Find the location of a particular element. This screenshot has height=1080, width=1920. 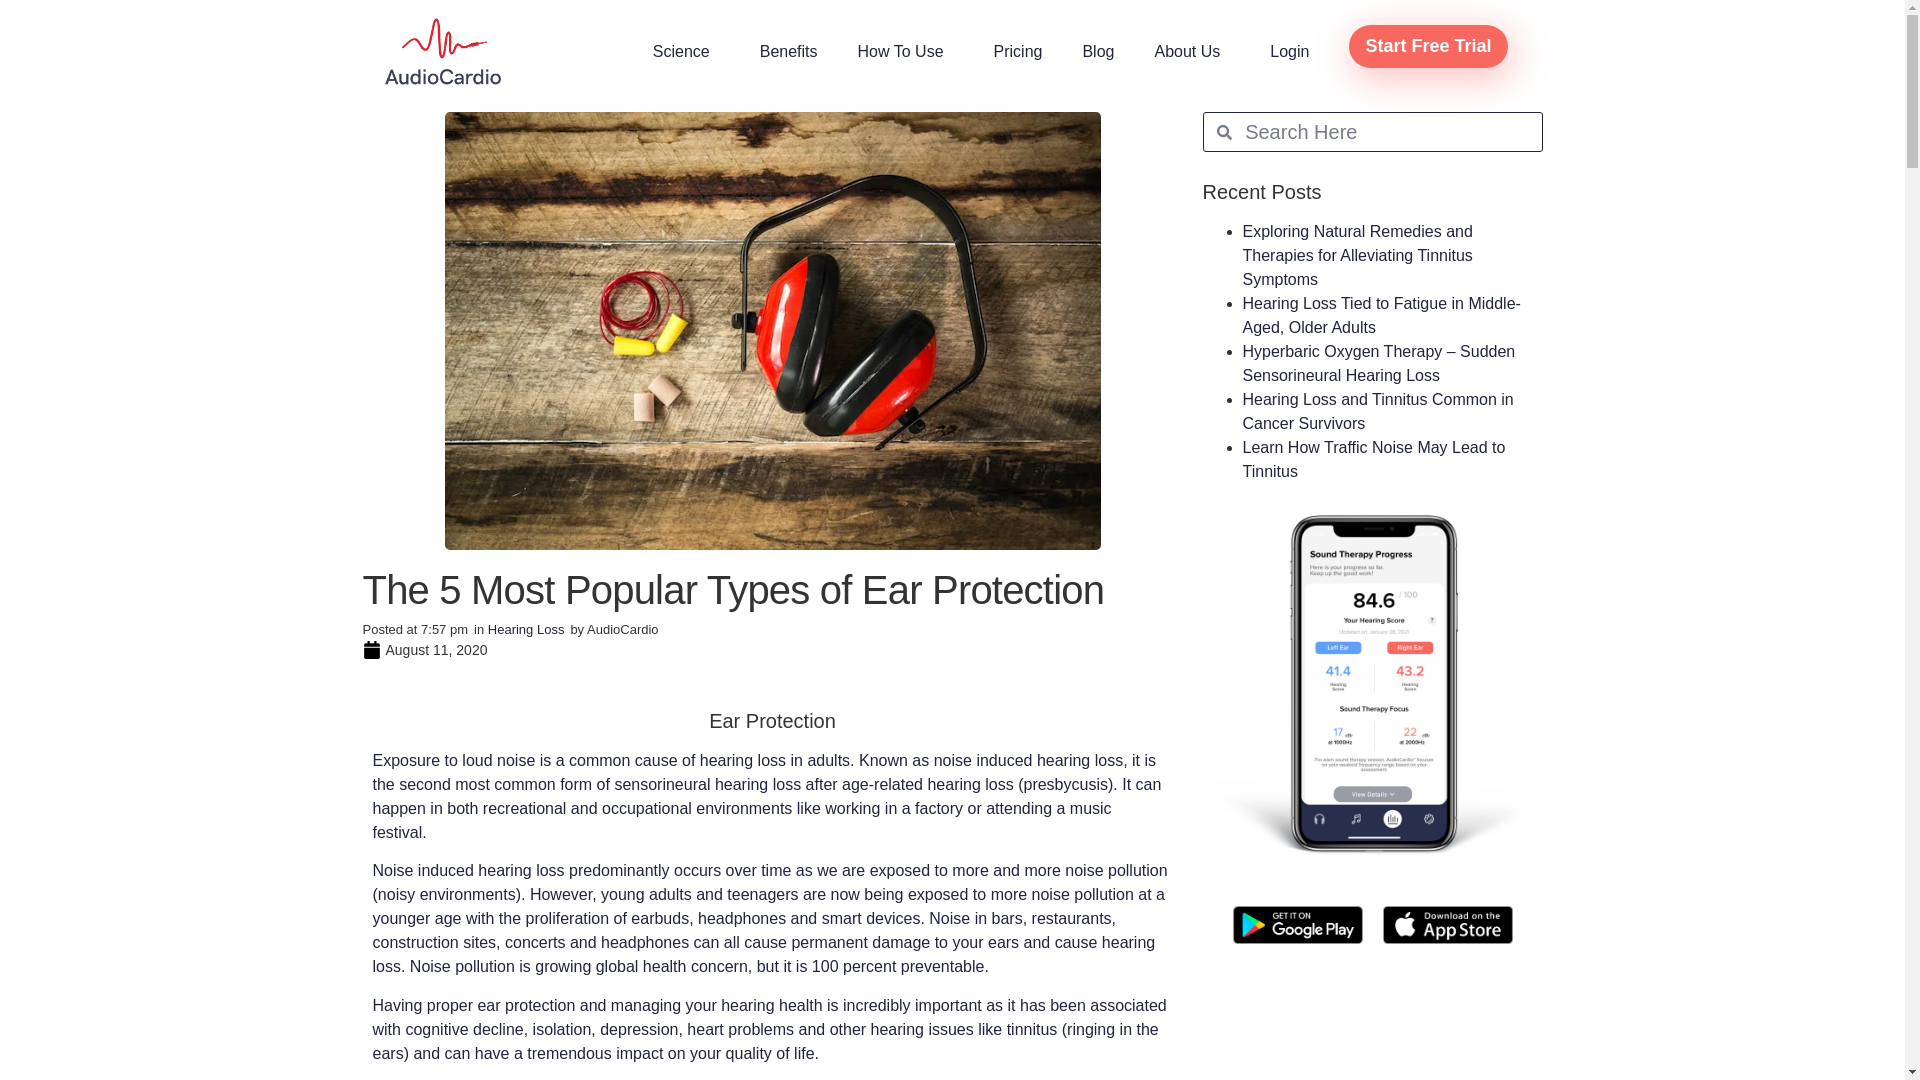

Login is located at coordinates (1288, 51).